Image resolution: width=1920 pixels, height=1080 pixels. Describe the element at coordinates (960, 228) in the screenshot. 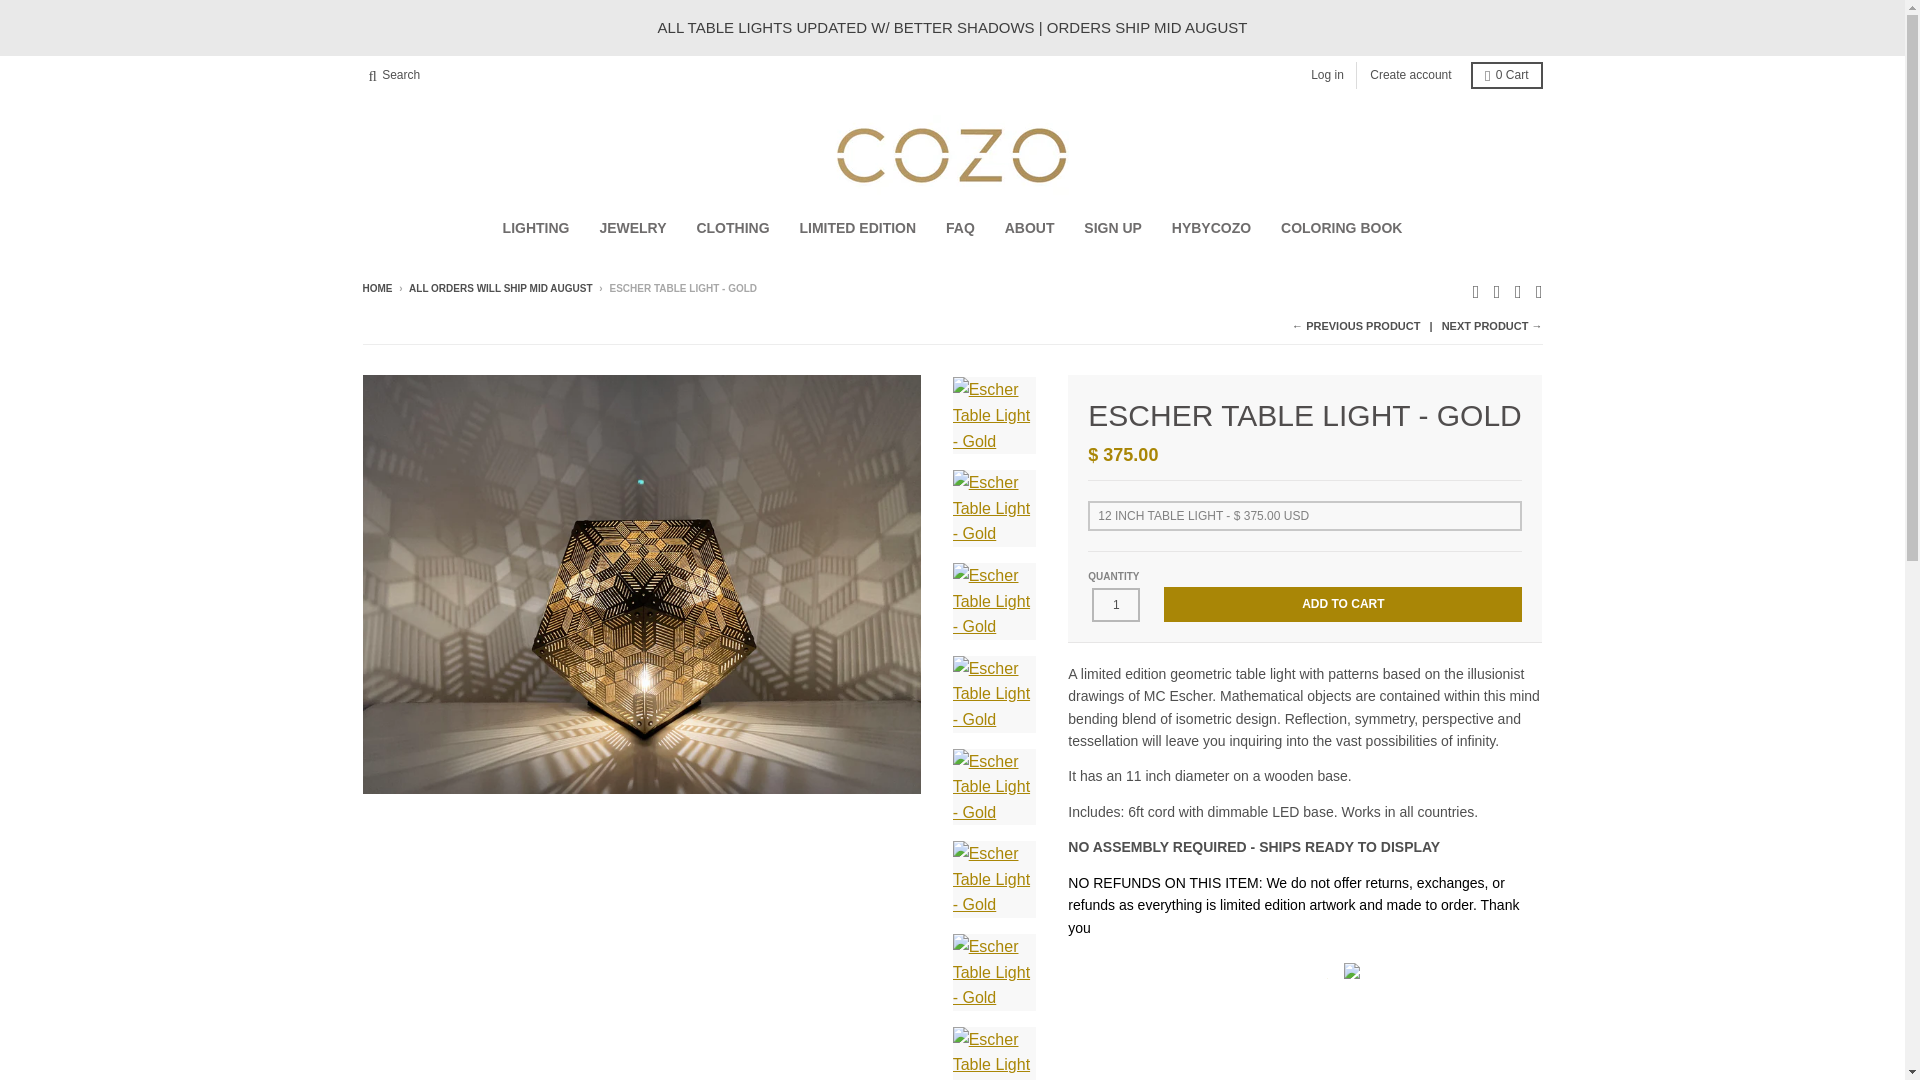

I see `FAQ` at that location.